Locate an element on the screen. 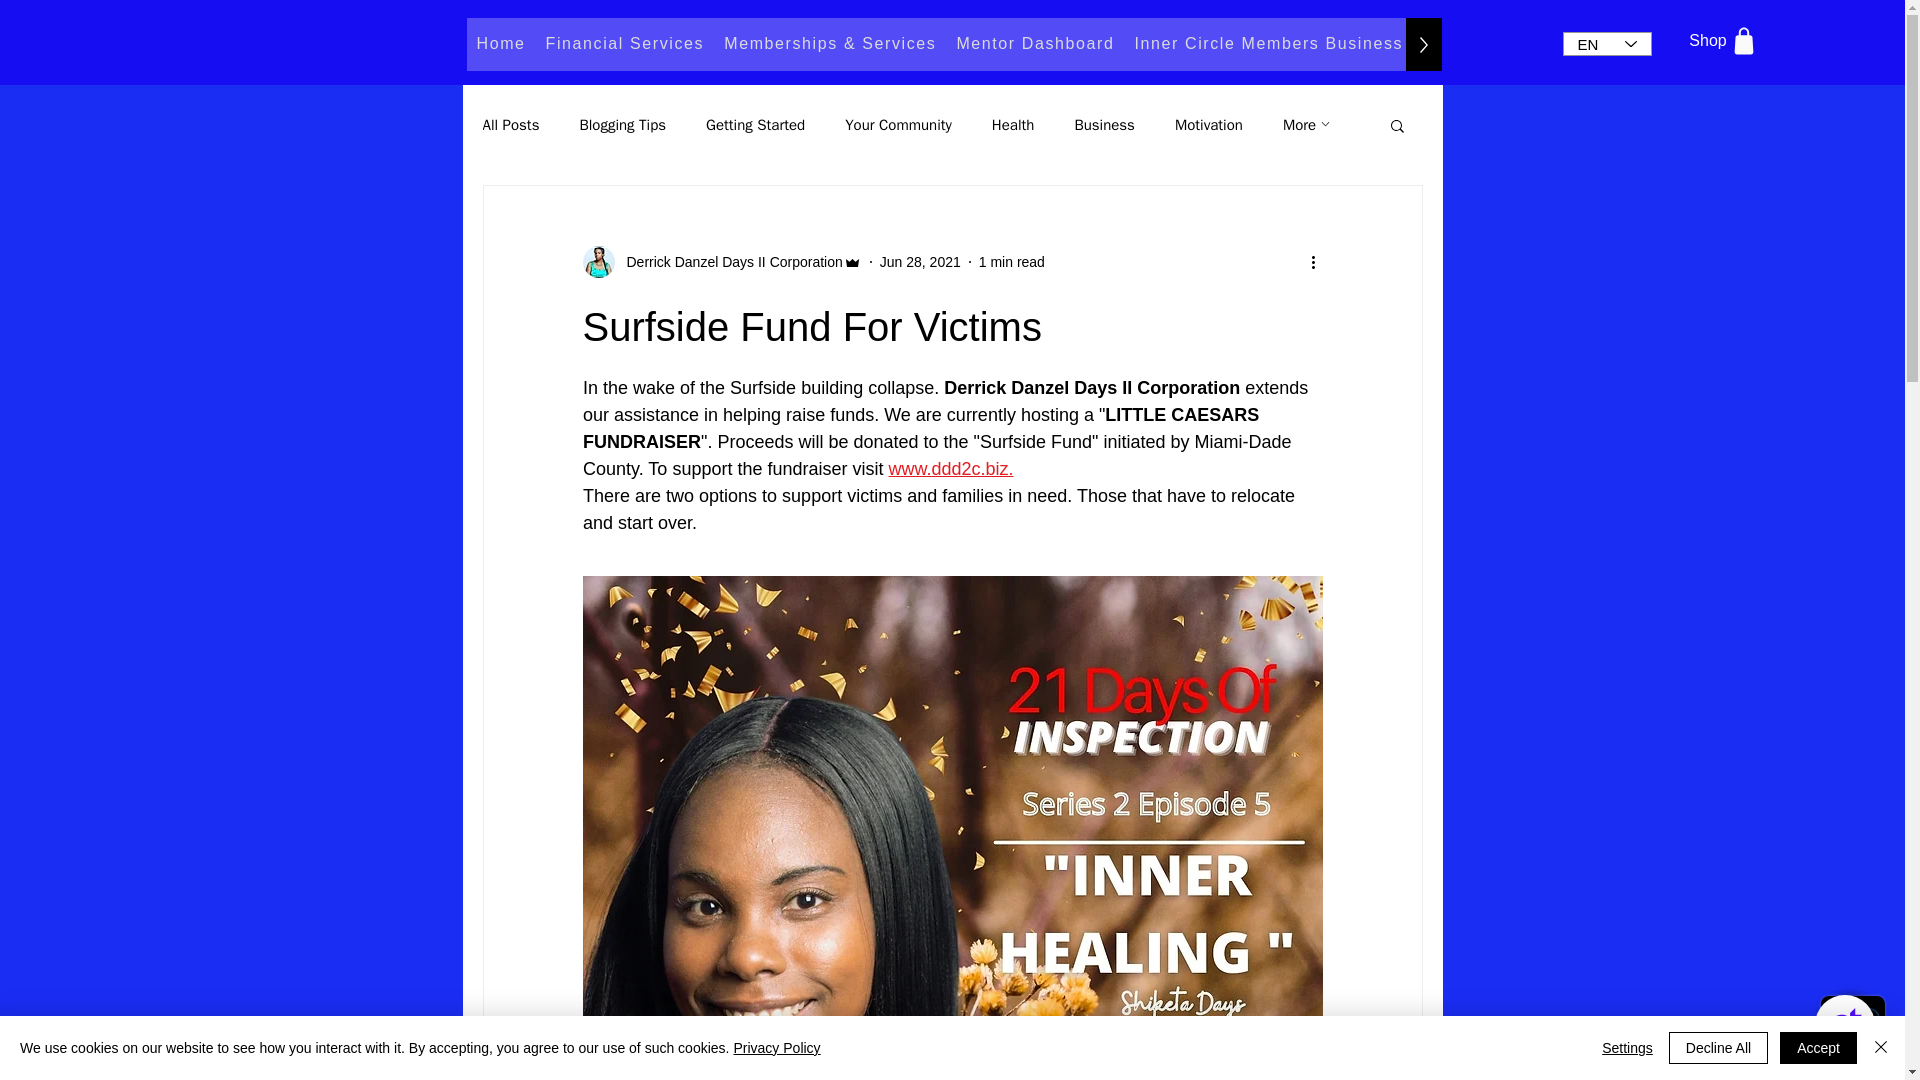 This screenshot has width=1920, height=1080. Inner Circle Paid Plan is located at coordinates (1602, 44).